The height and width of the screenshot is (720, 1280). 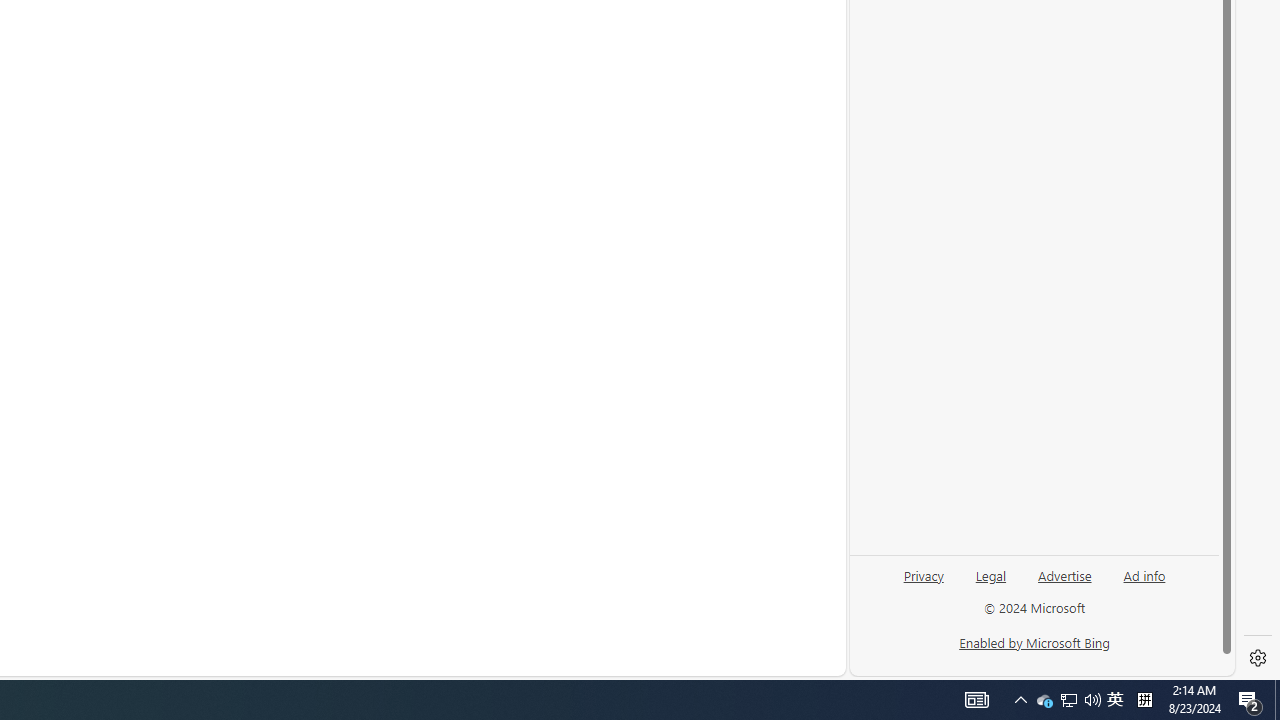 What do you see at coordinates (923, 574) in the screenshot?
I see `Privacy` at bounding box center [923, 574].